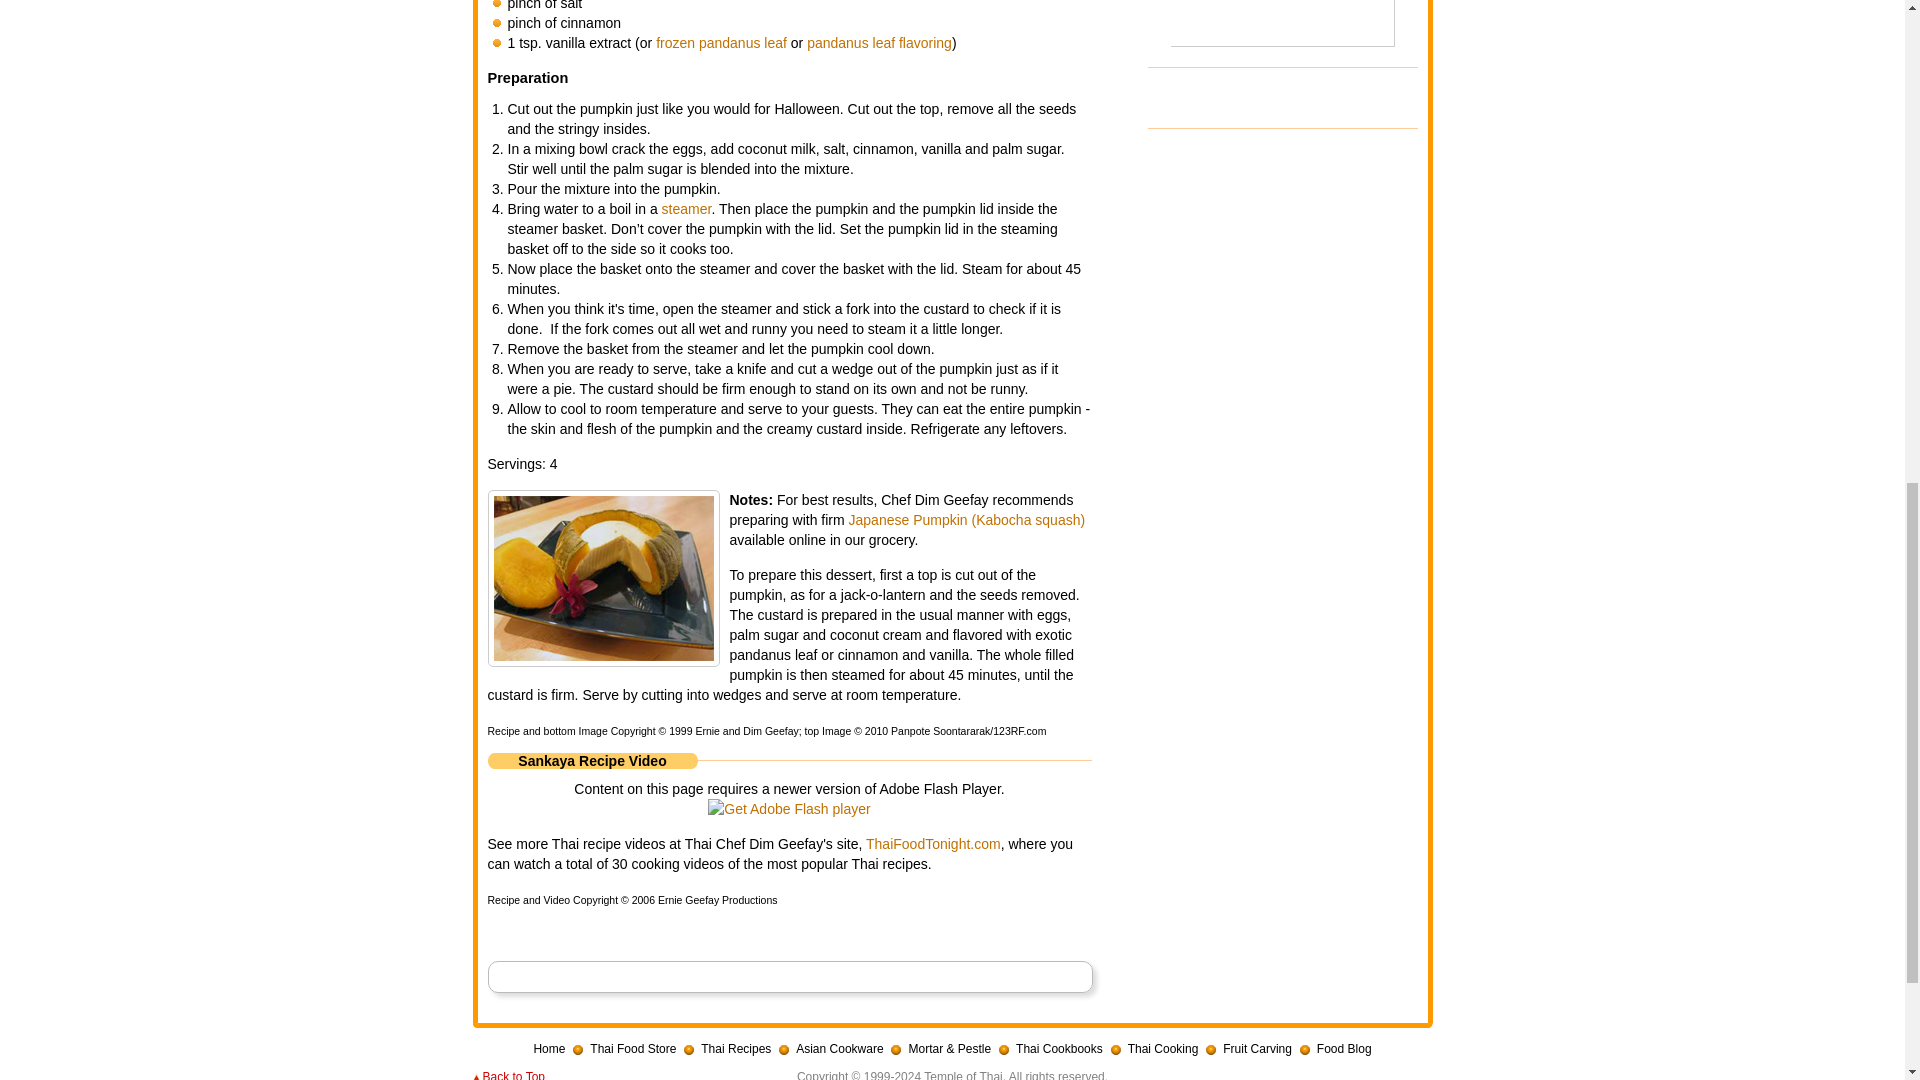  Describe the element at coordinates (879, 42) in the screenshot. I see `pandanus leaf flavoring` at that location.